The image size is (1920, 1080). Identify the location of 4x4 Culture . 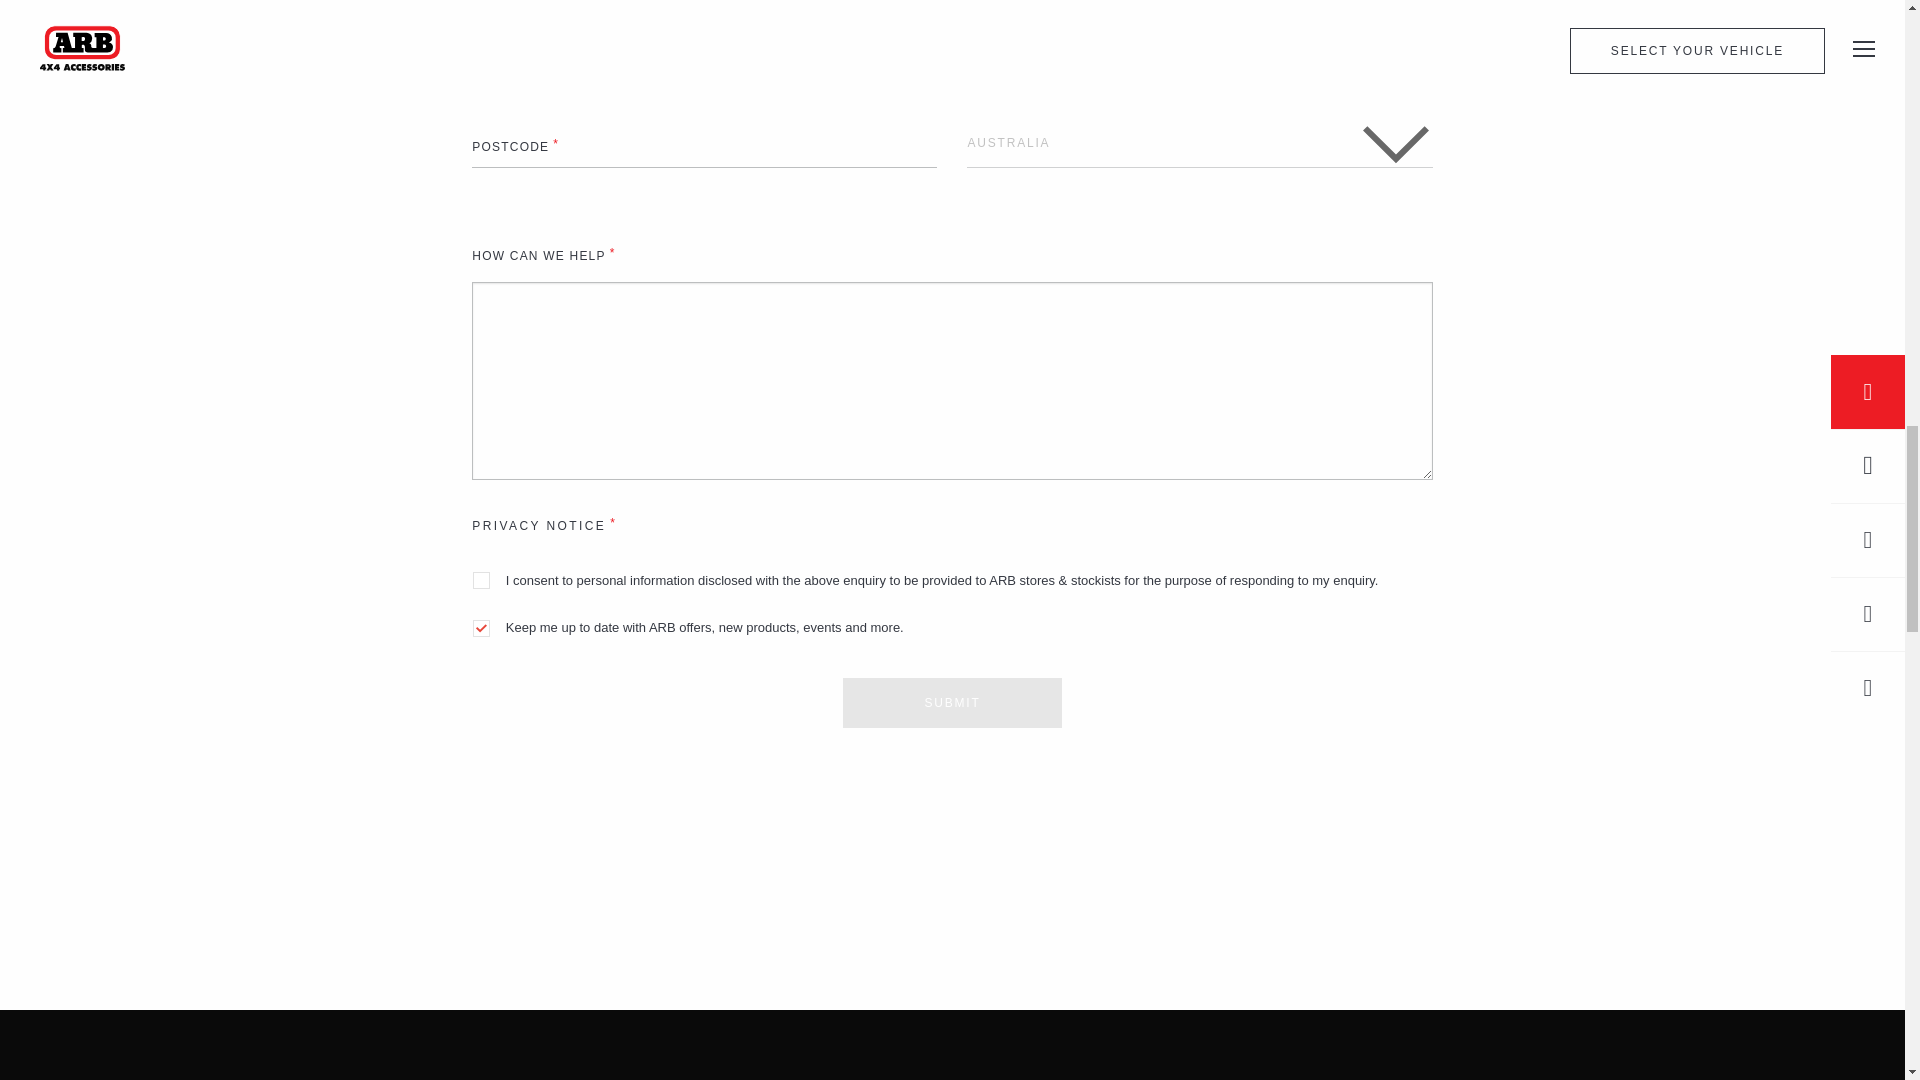
(318, 1044).